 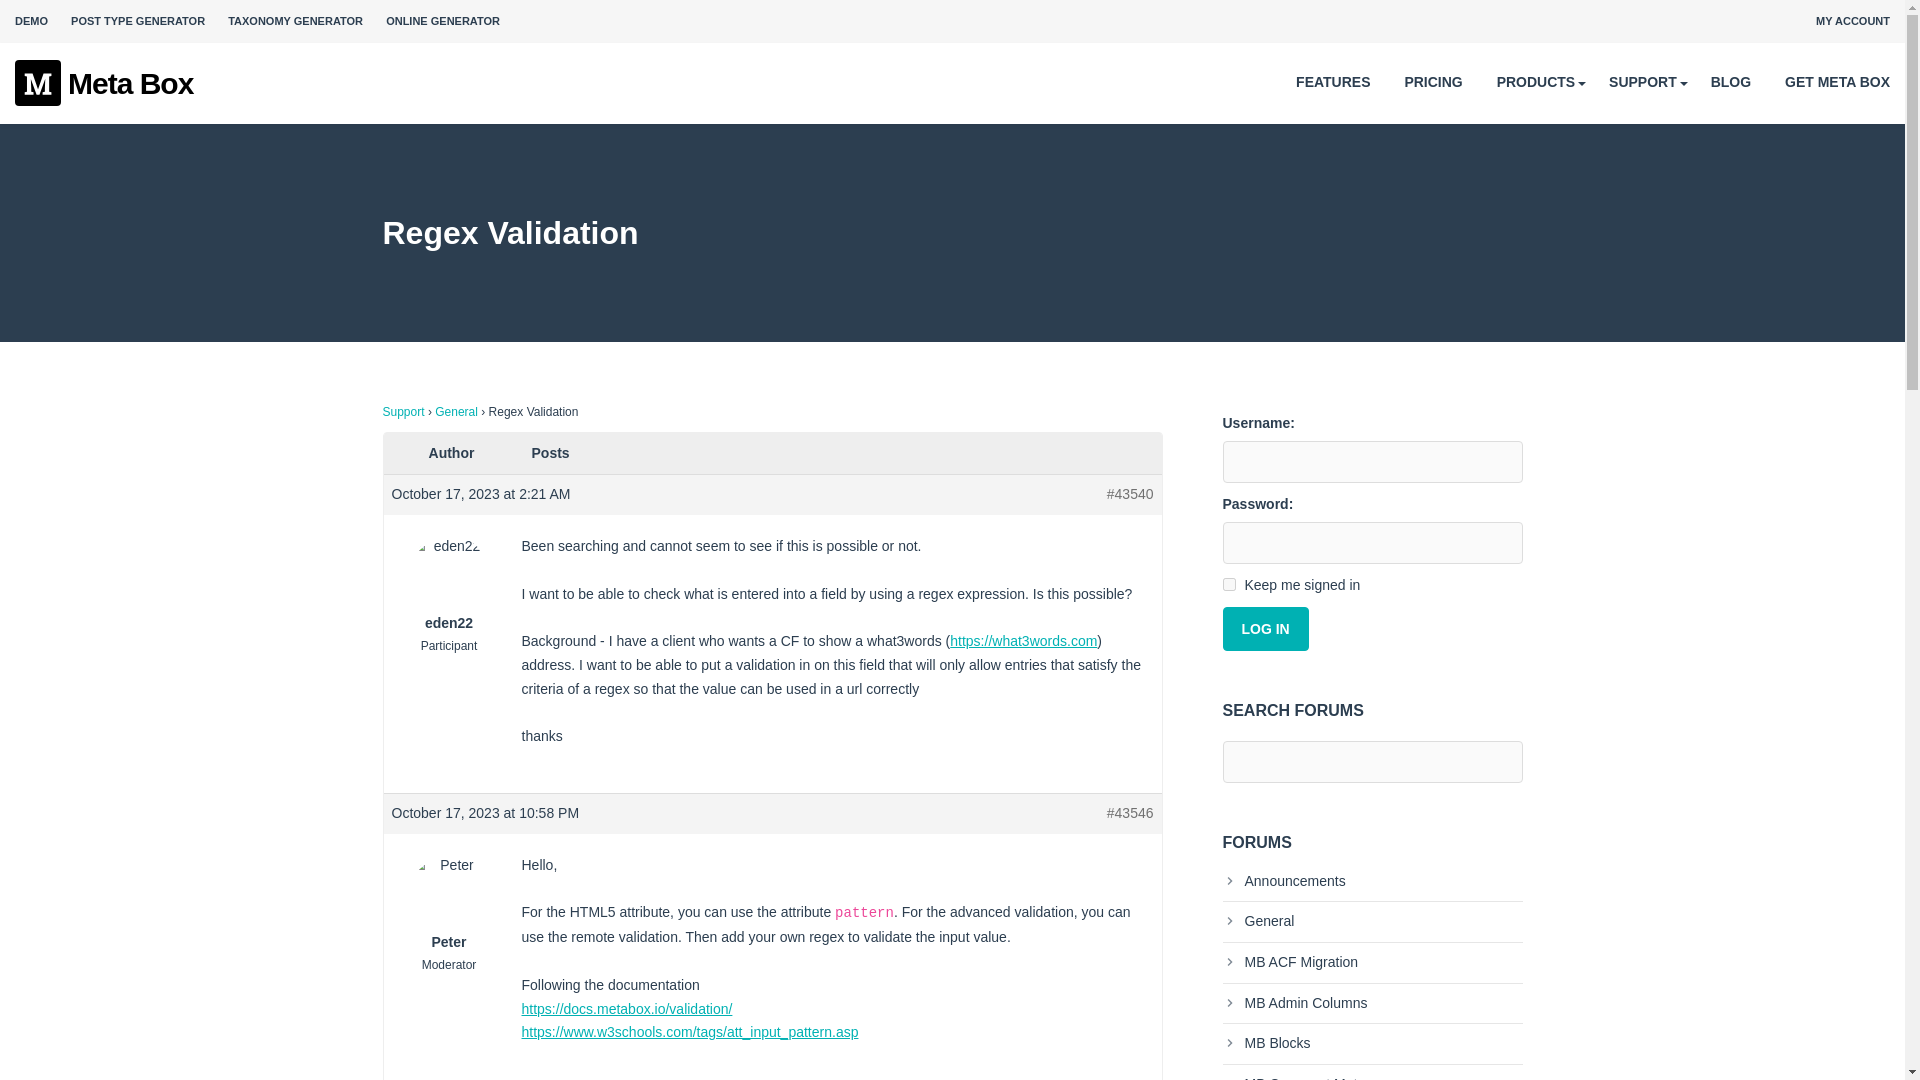 What do you see at coordinates (1730, 82) in the screenshot?
I see `BLOG` at bounding box center [1730, 82].